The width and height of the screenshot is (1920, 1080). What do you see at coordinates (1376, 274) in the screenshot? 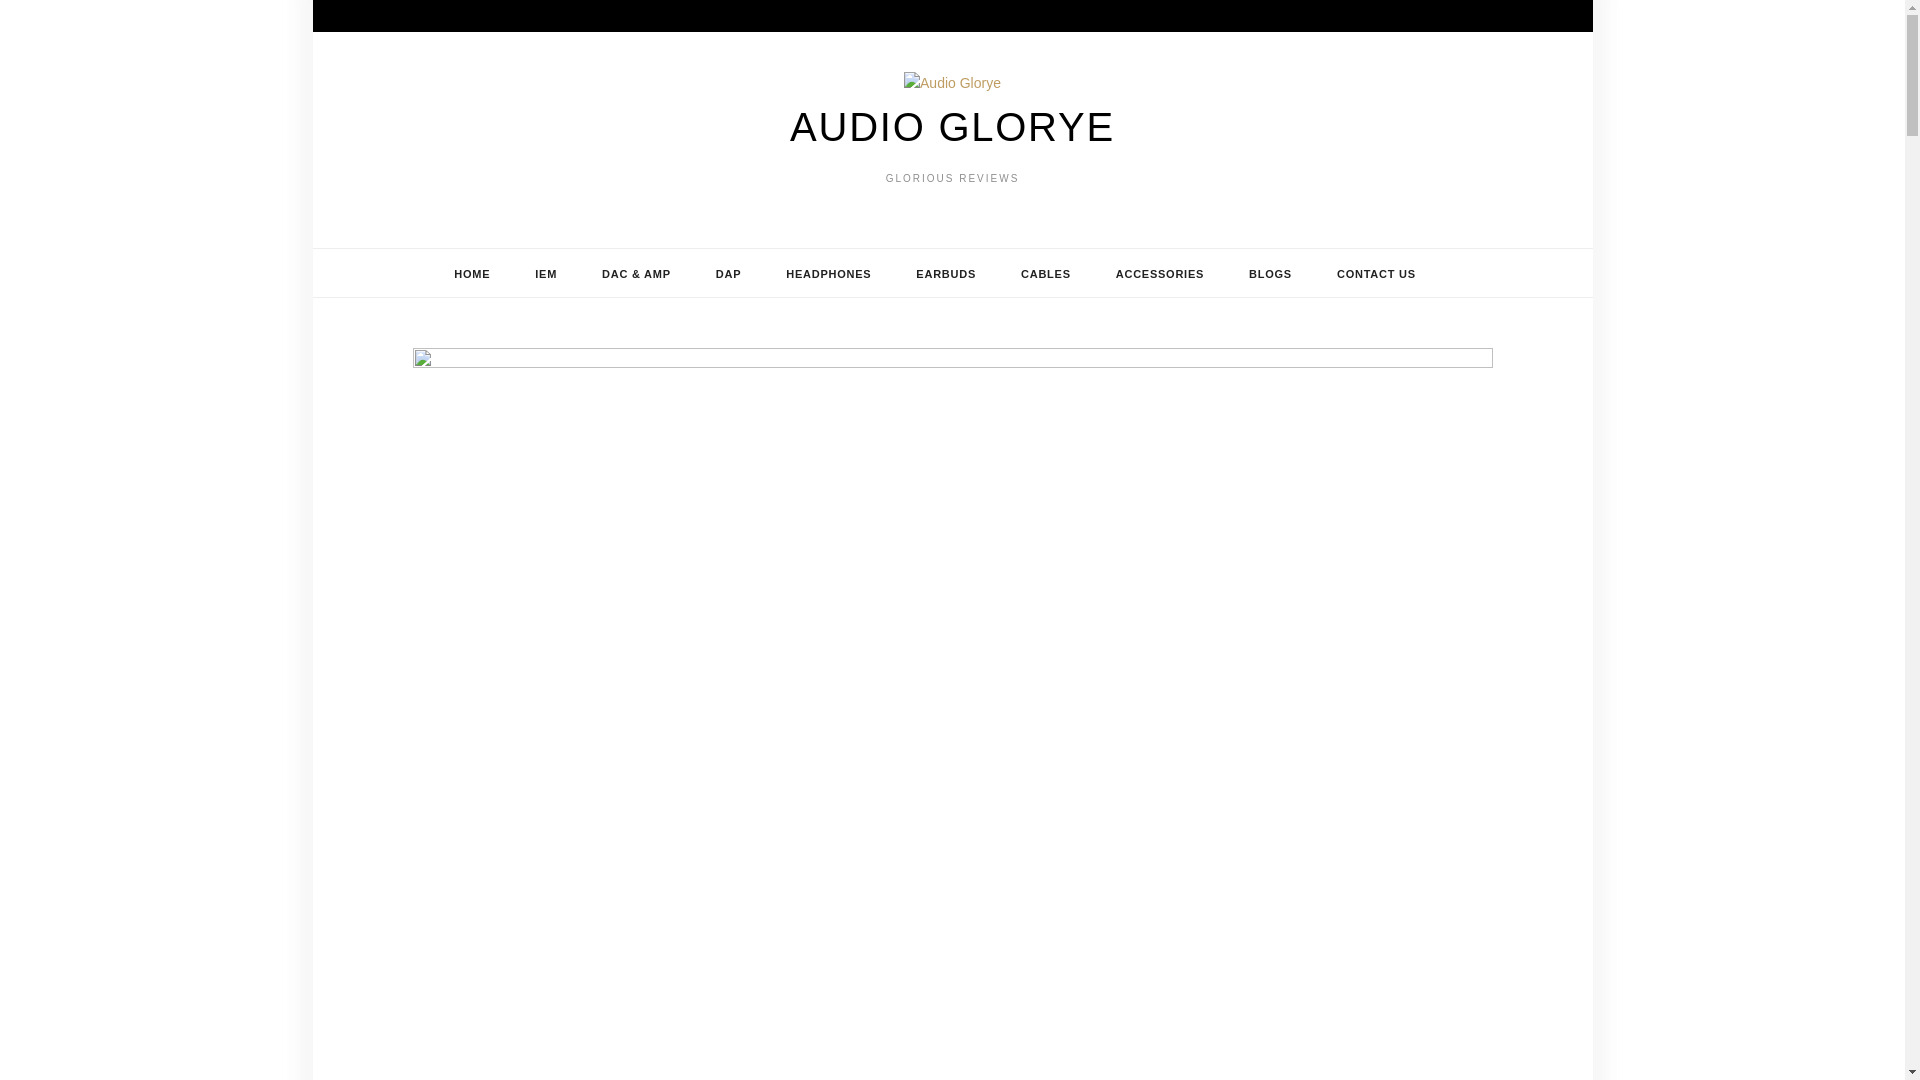
I see `CONTACT US` at bounding box center [1376, 274].